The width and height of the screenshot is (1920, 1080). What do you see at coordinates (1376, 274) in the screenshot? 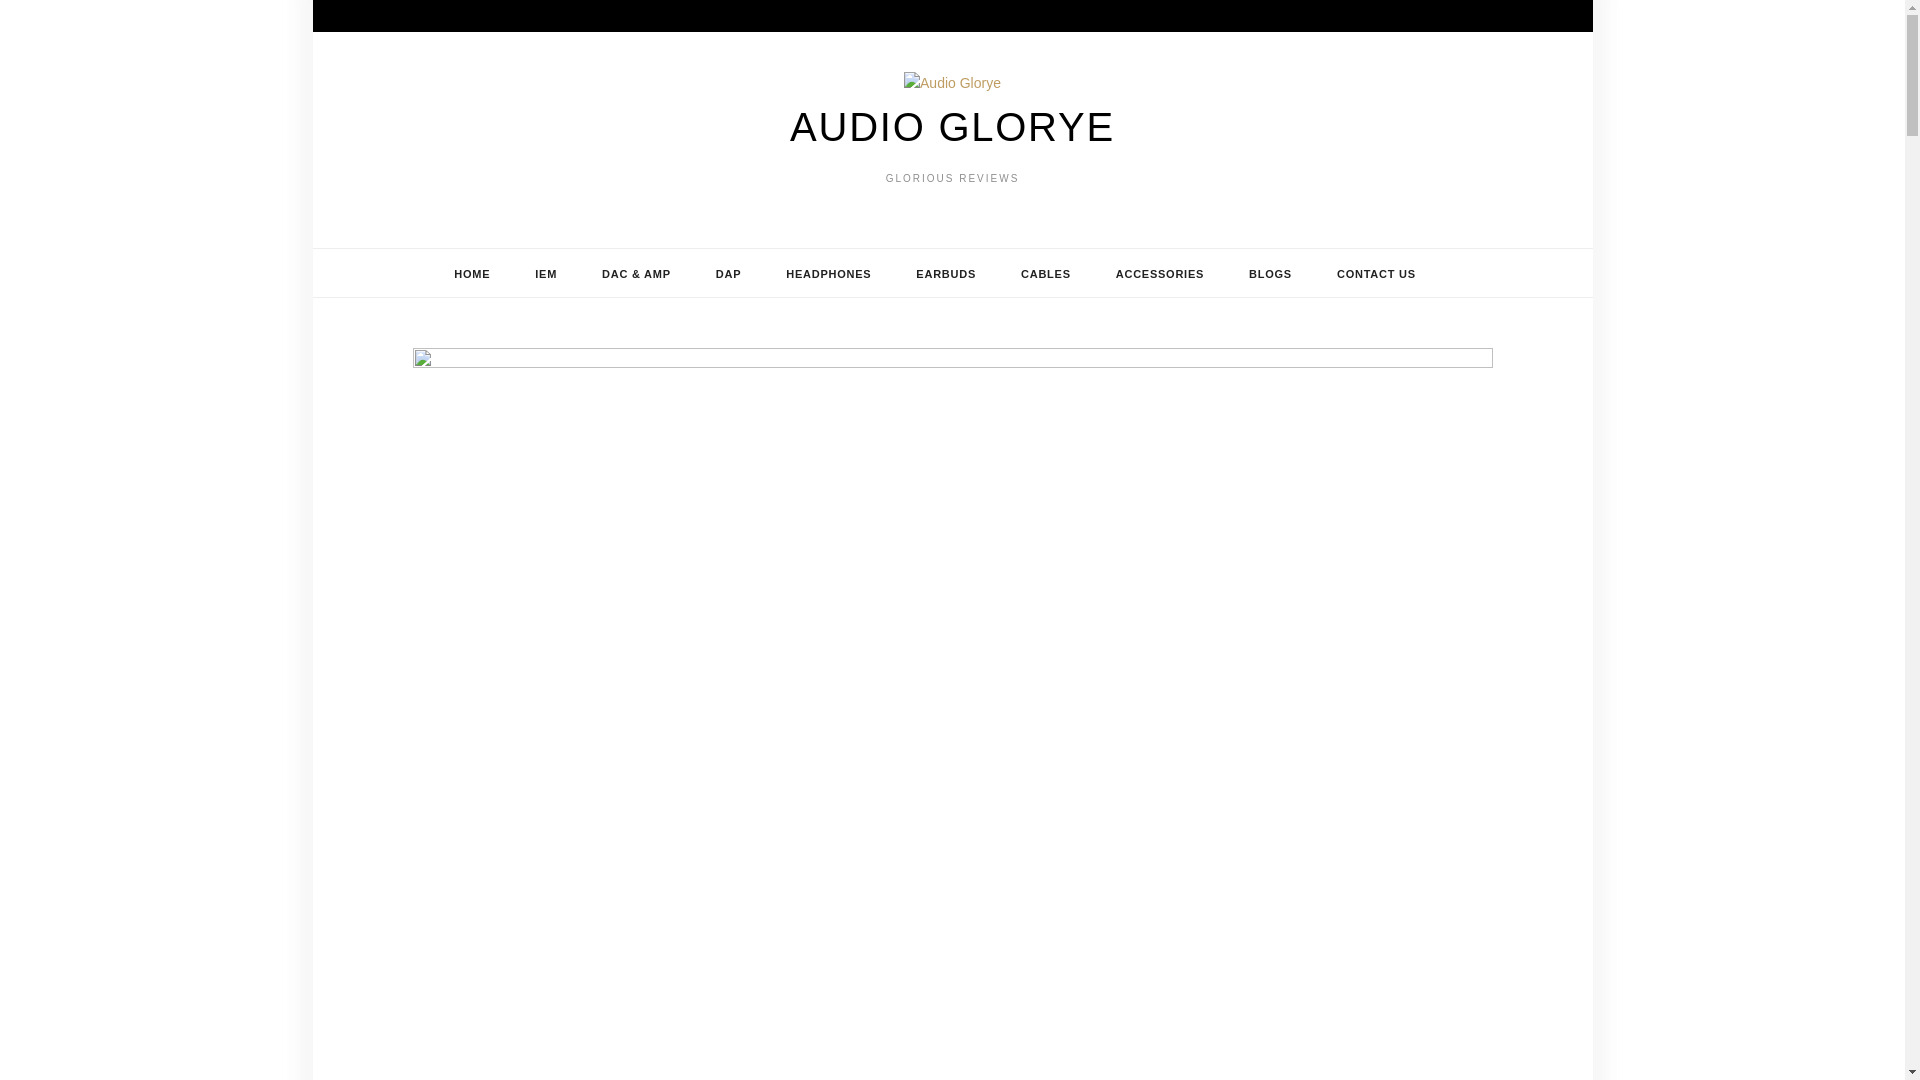
I see `CONTACT US` at bounding box center [1376, 274].